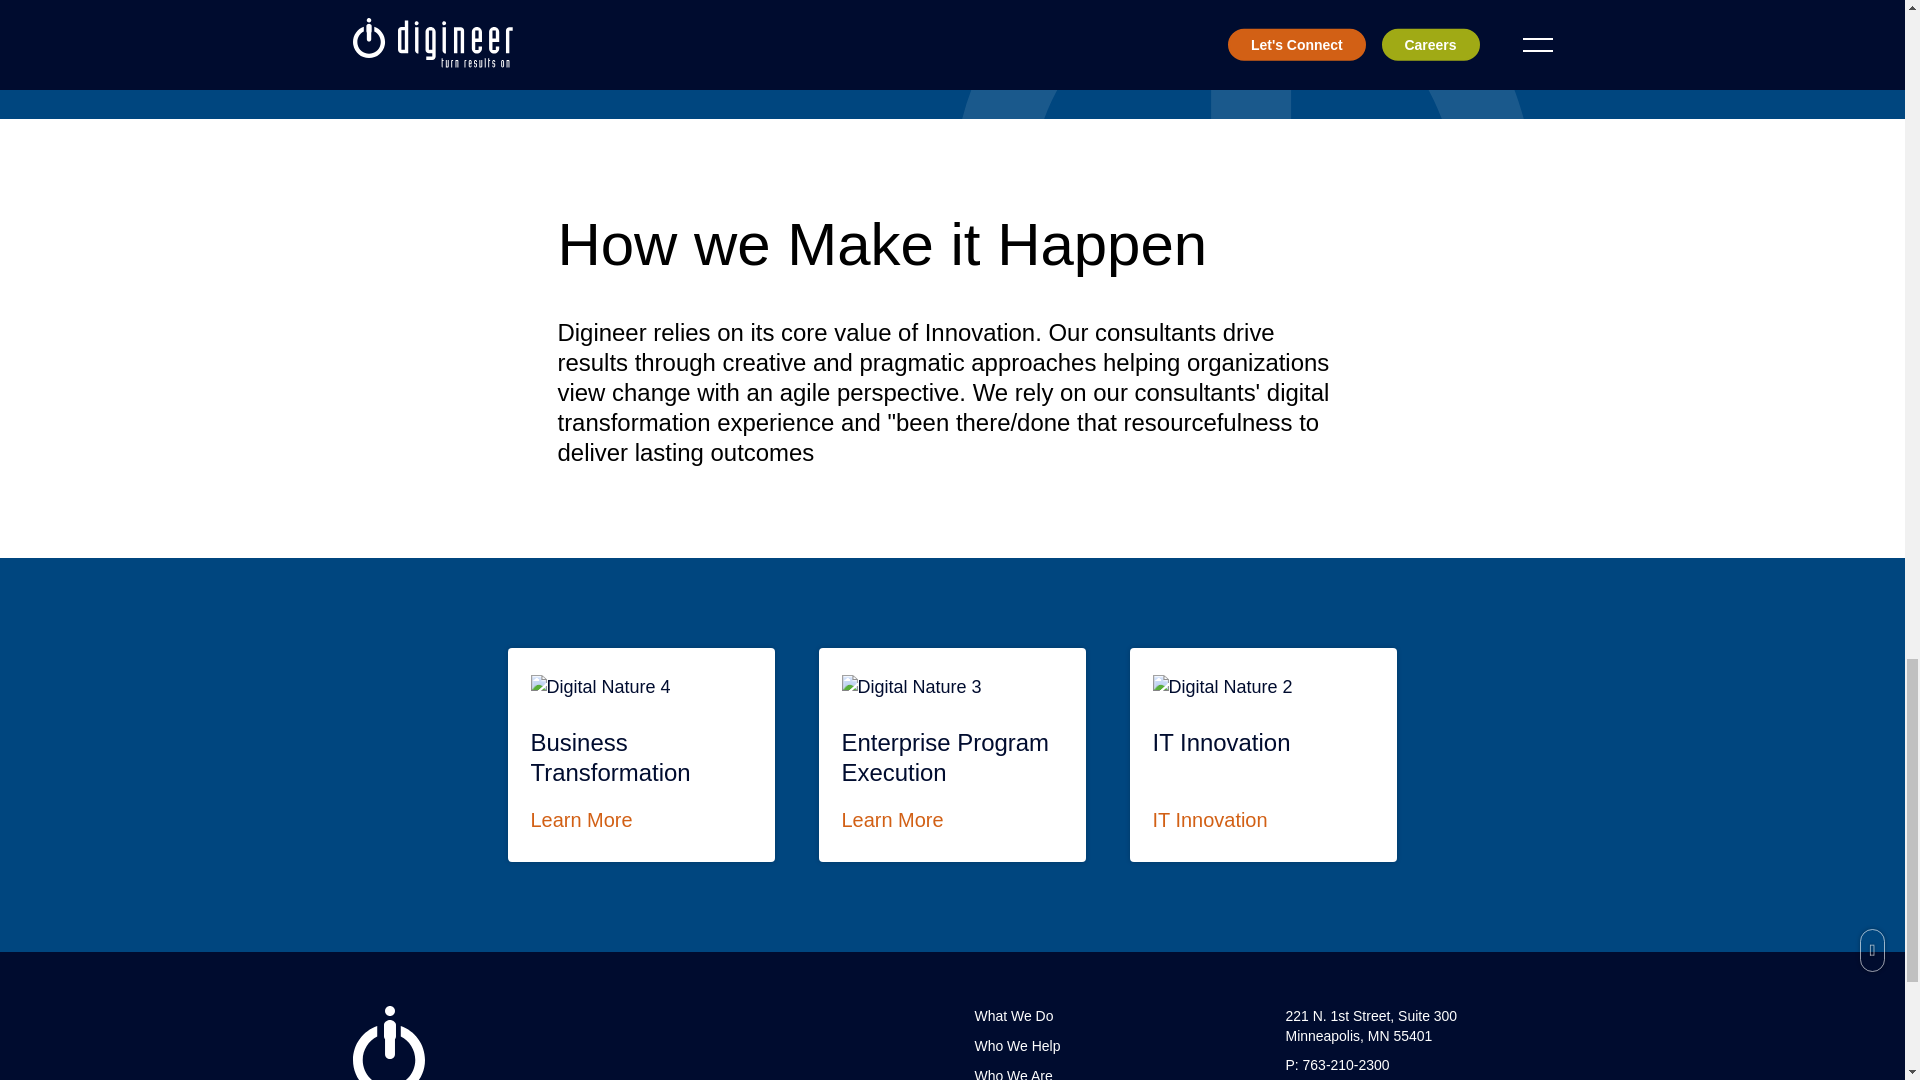 This screenshot has height=1080, width=1920. Describe the element at coordinates (482, 14) in the screenshot. I see `View Success Story` at that location.